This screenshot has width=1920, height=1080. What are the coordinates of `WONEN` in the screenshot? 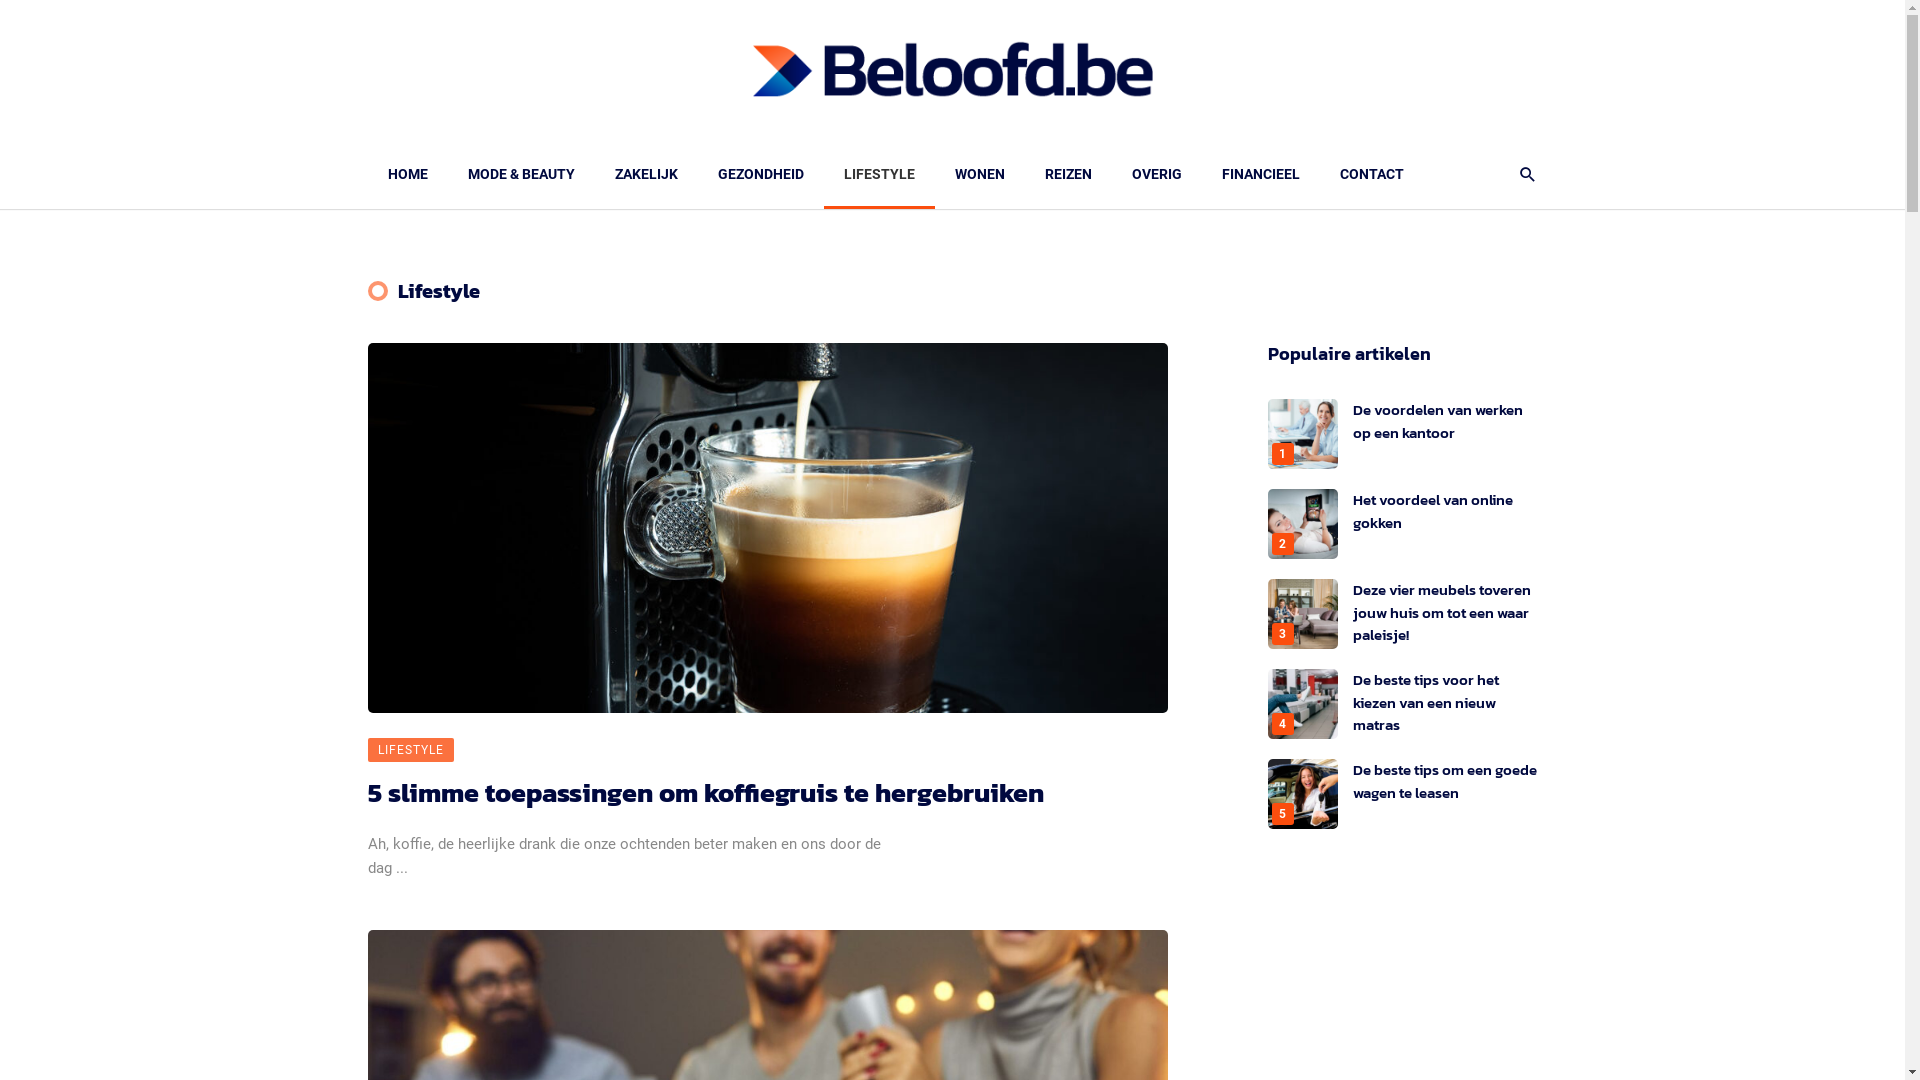 It's located at (979, 174).